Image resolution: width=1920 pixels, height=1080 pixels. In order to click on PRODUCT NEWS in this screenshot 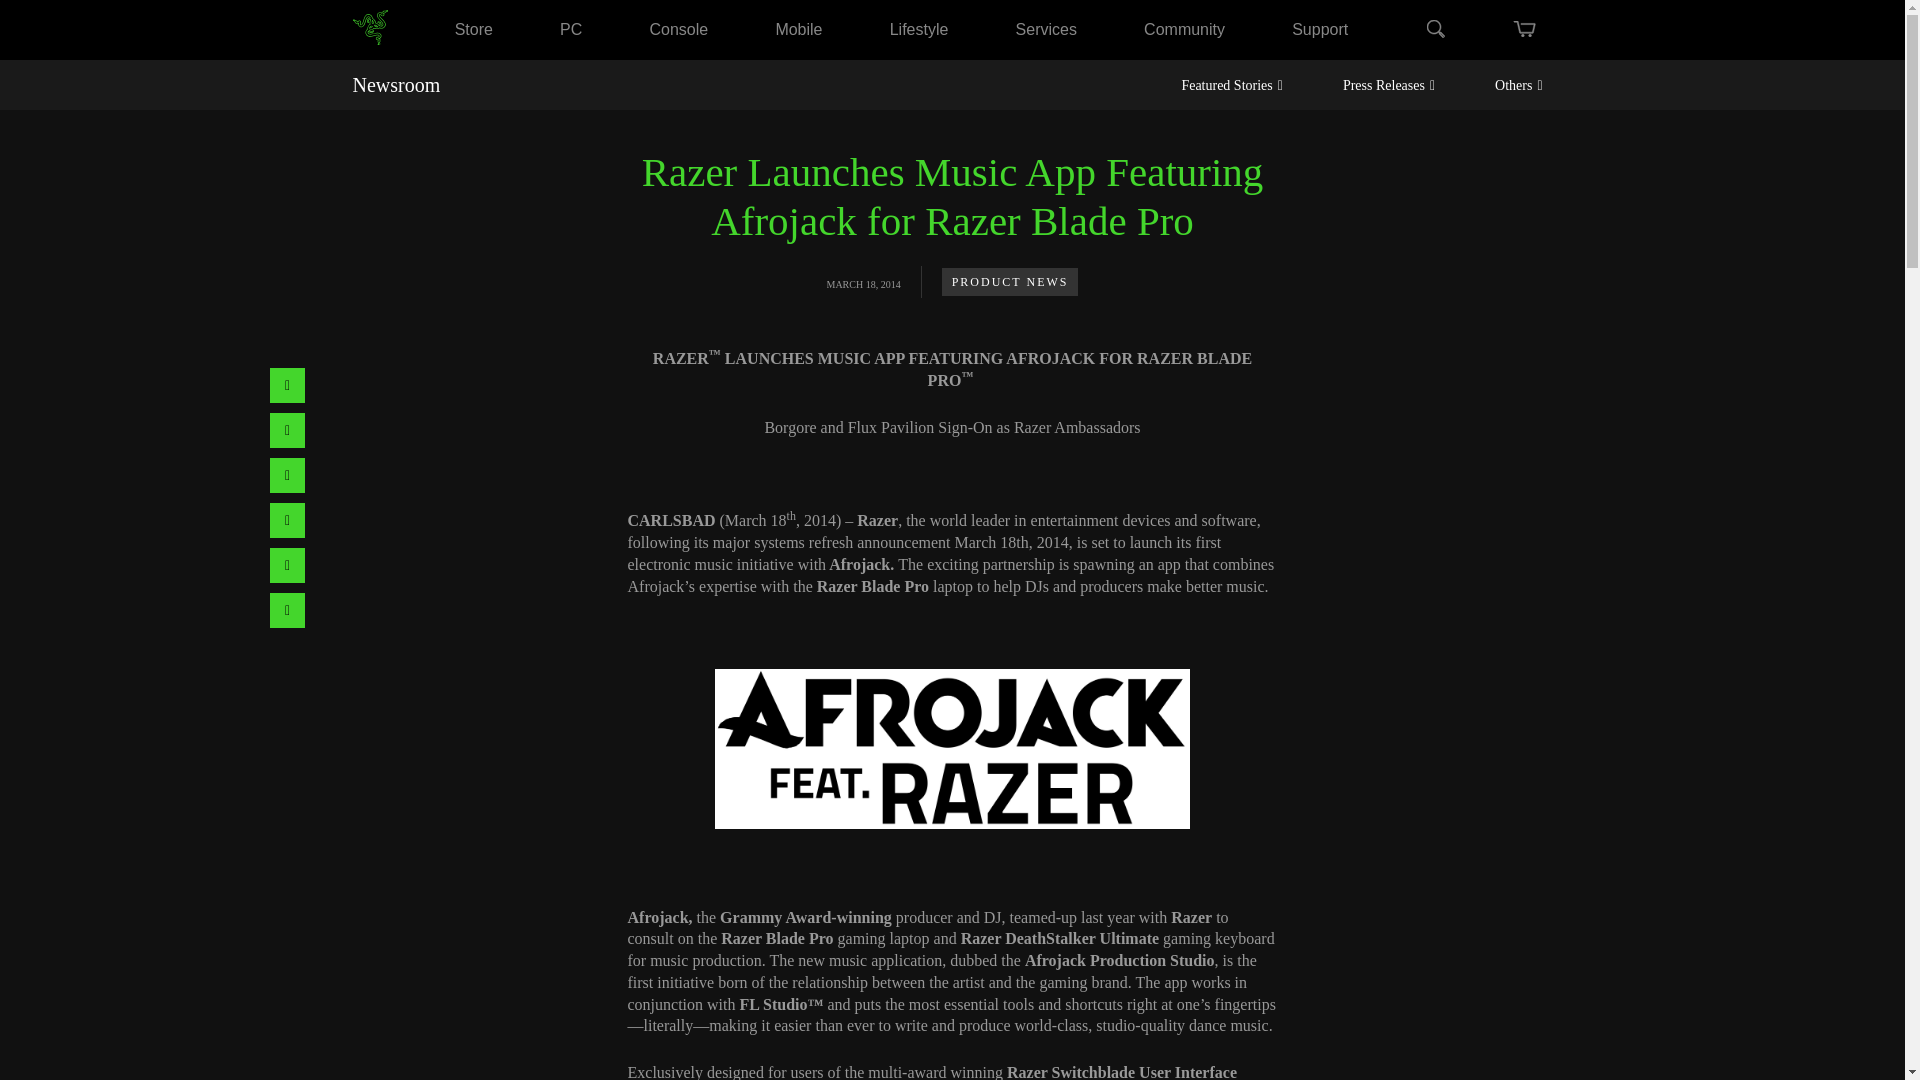, I will do `click(1010, 281)`.